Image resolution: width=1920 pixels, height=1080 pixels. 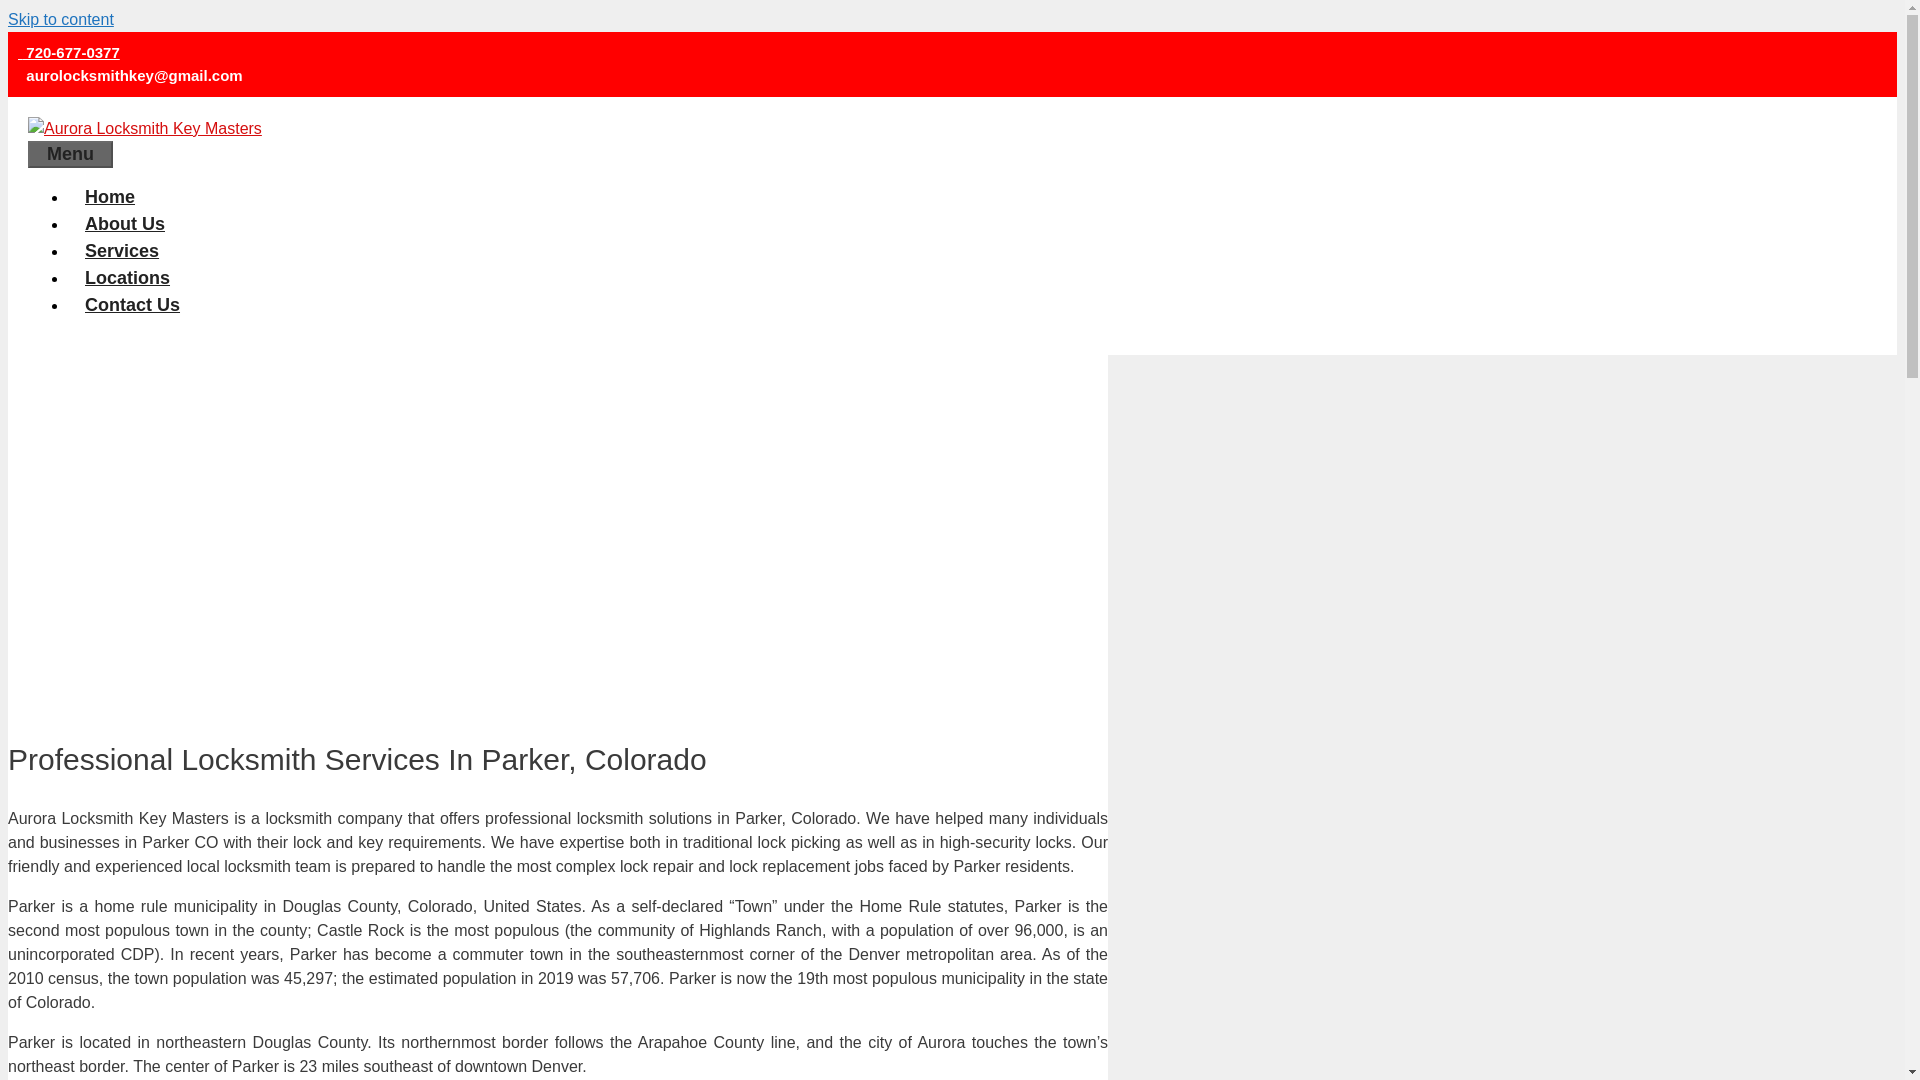 I want to click on   720-677-0377, so click(x=68, y=52).